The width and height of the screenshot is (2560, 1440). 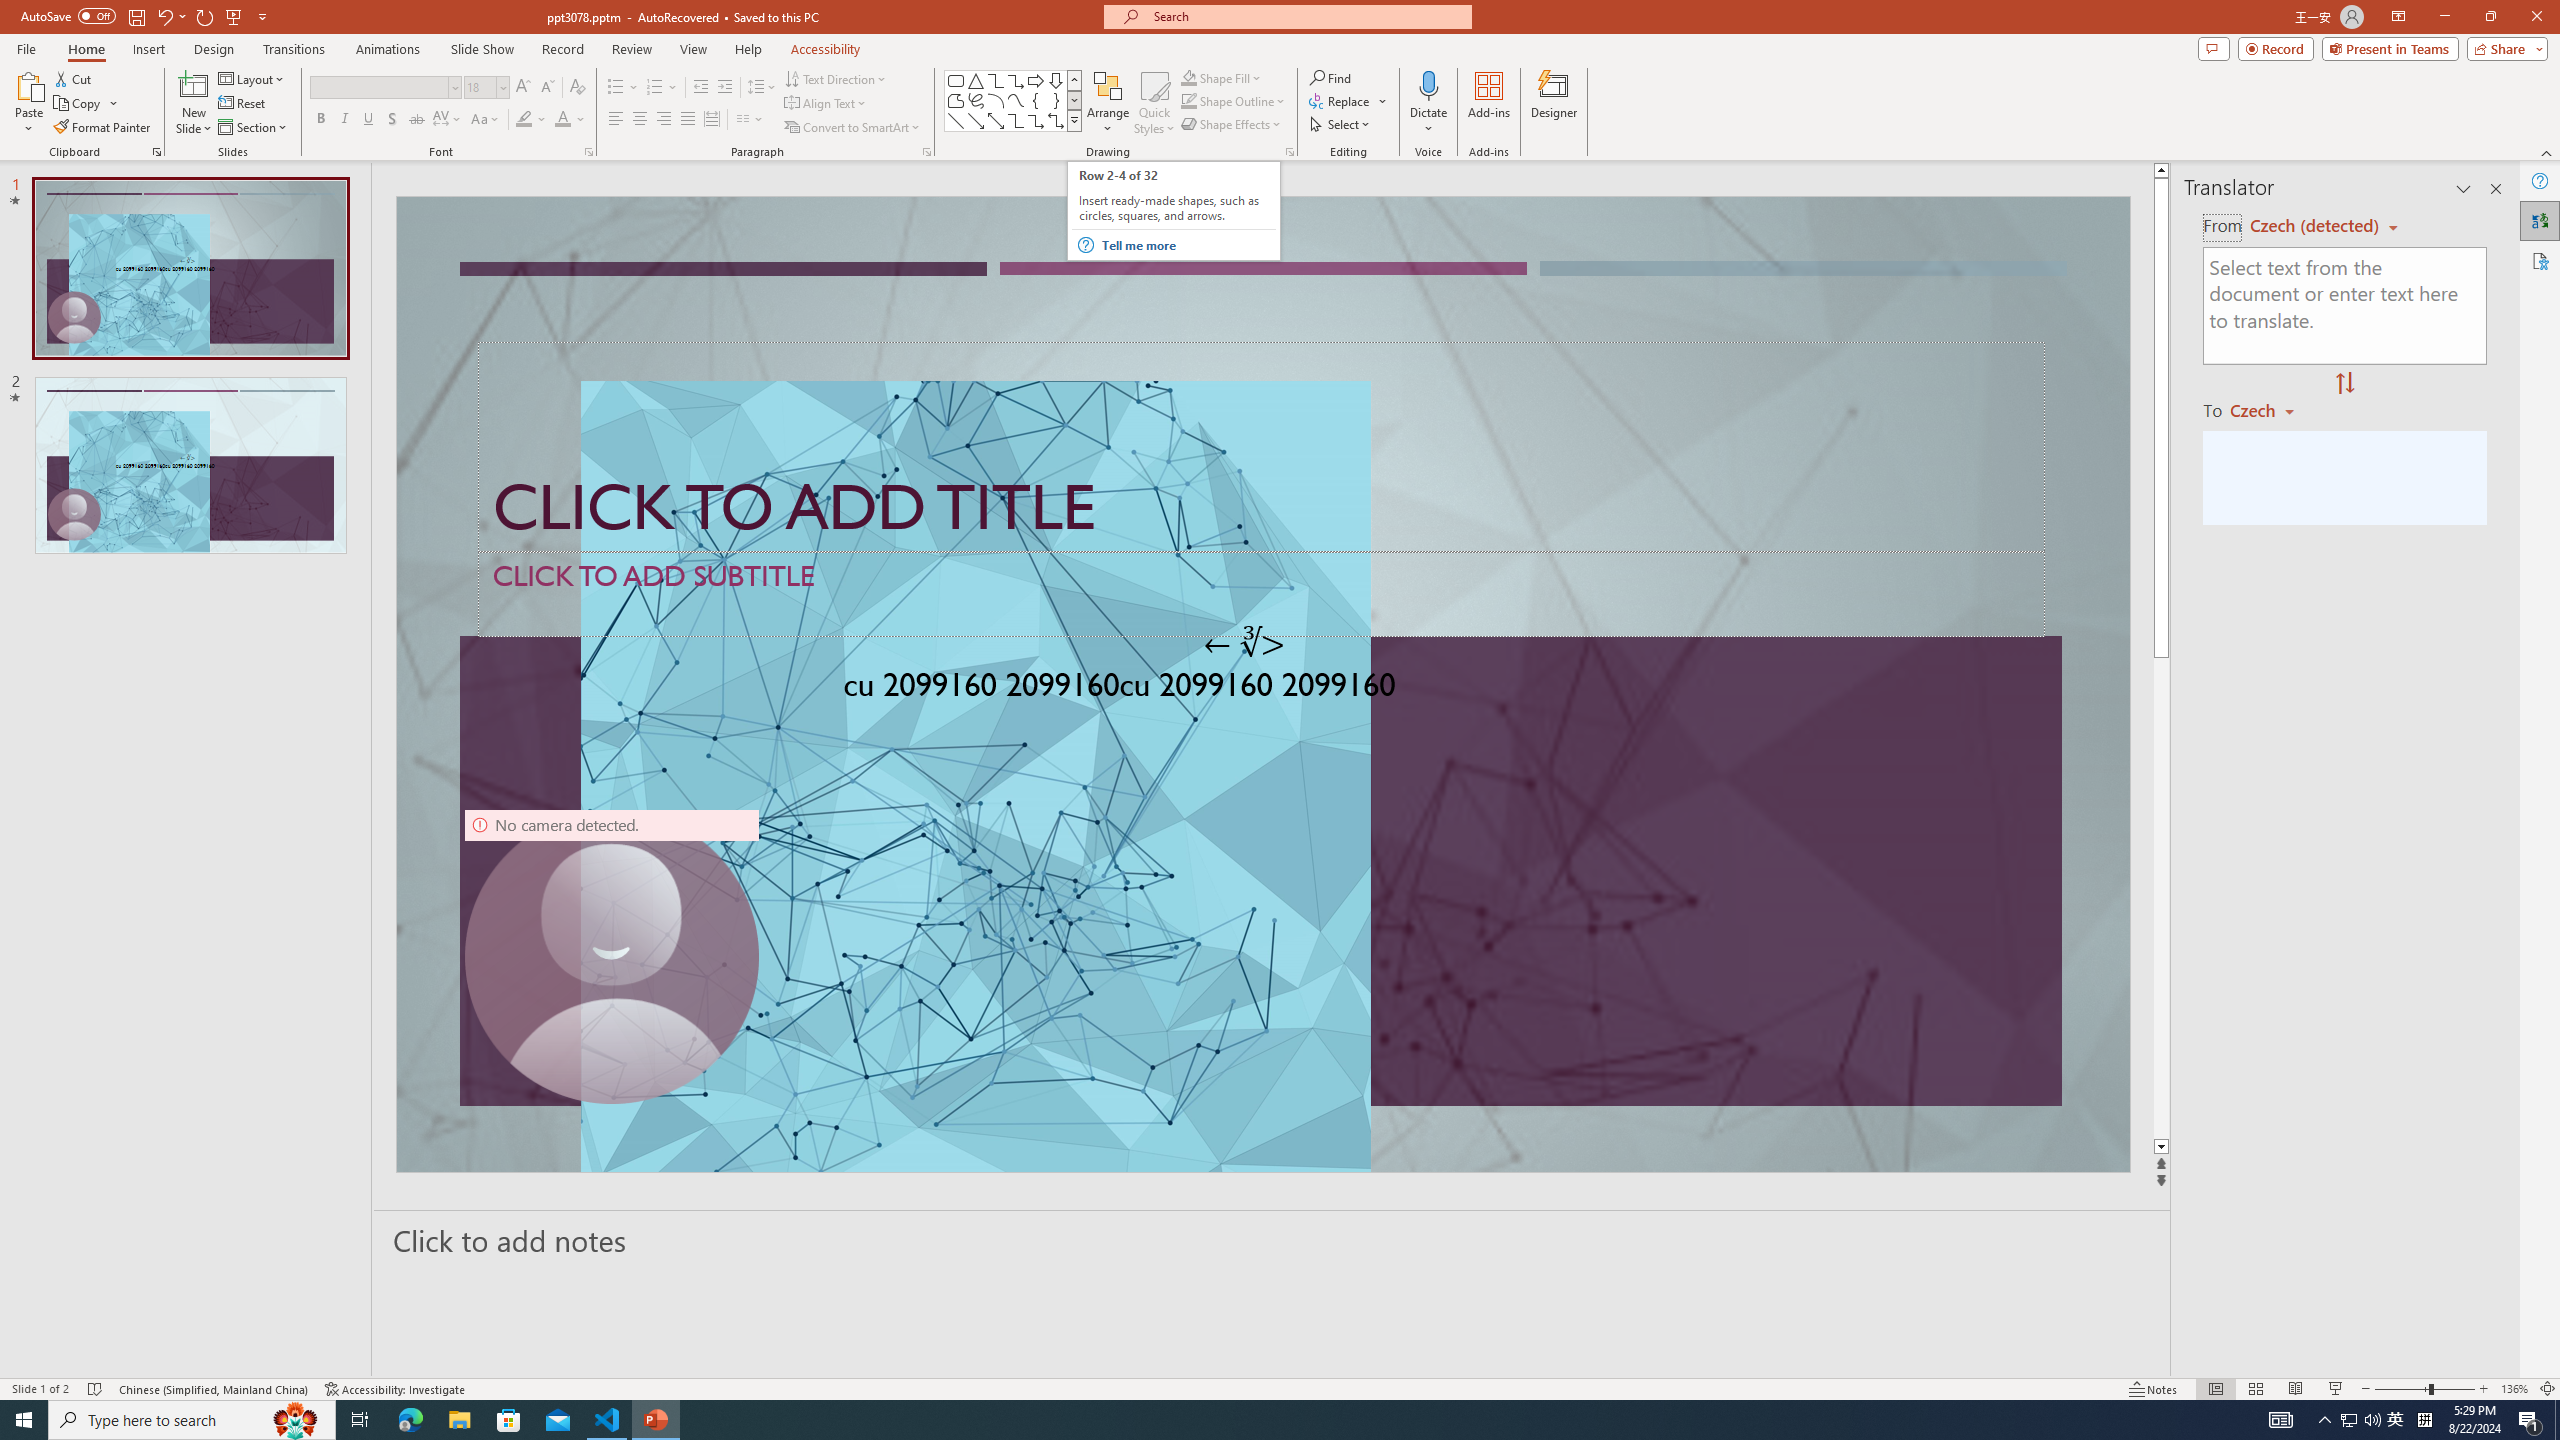 I want to click on TextBox 61, so click(x=1260, y=688).